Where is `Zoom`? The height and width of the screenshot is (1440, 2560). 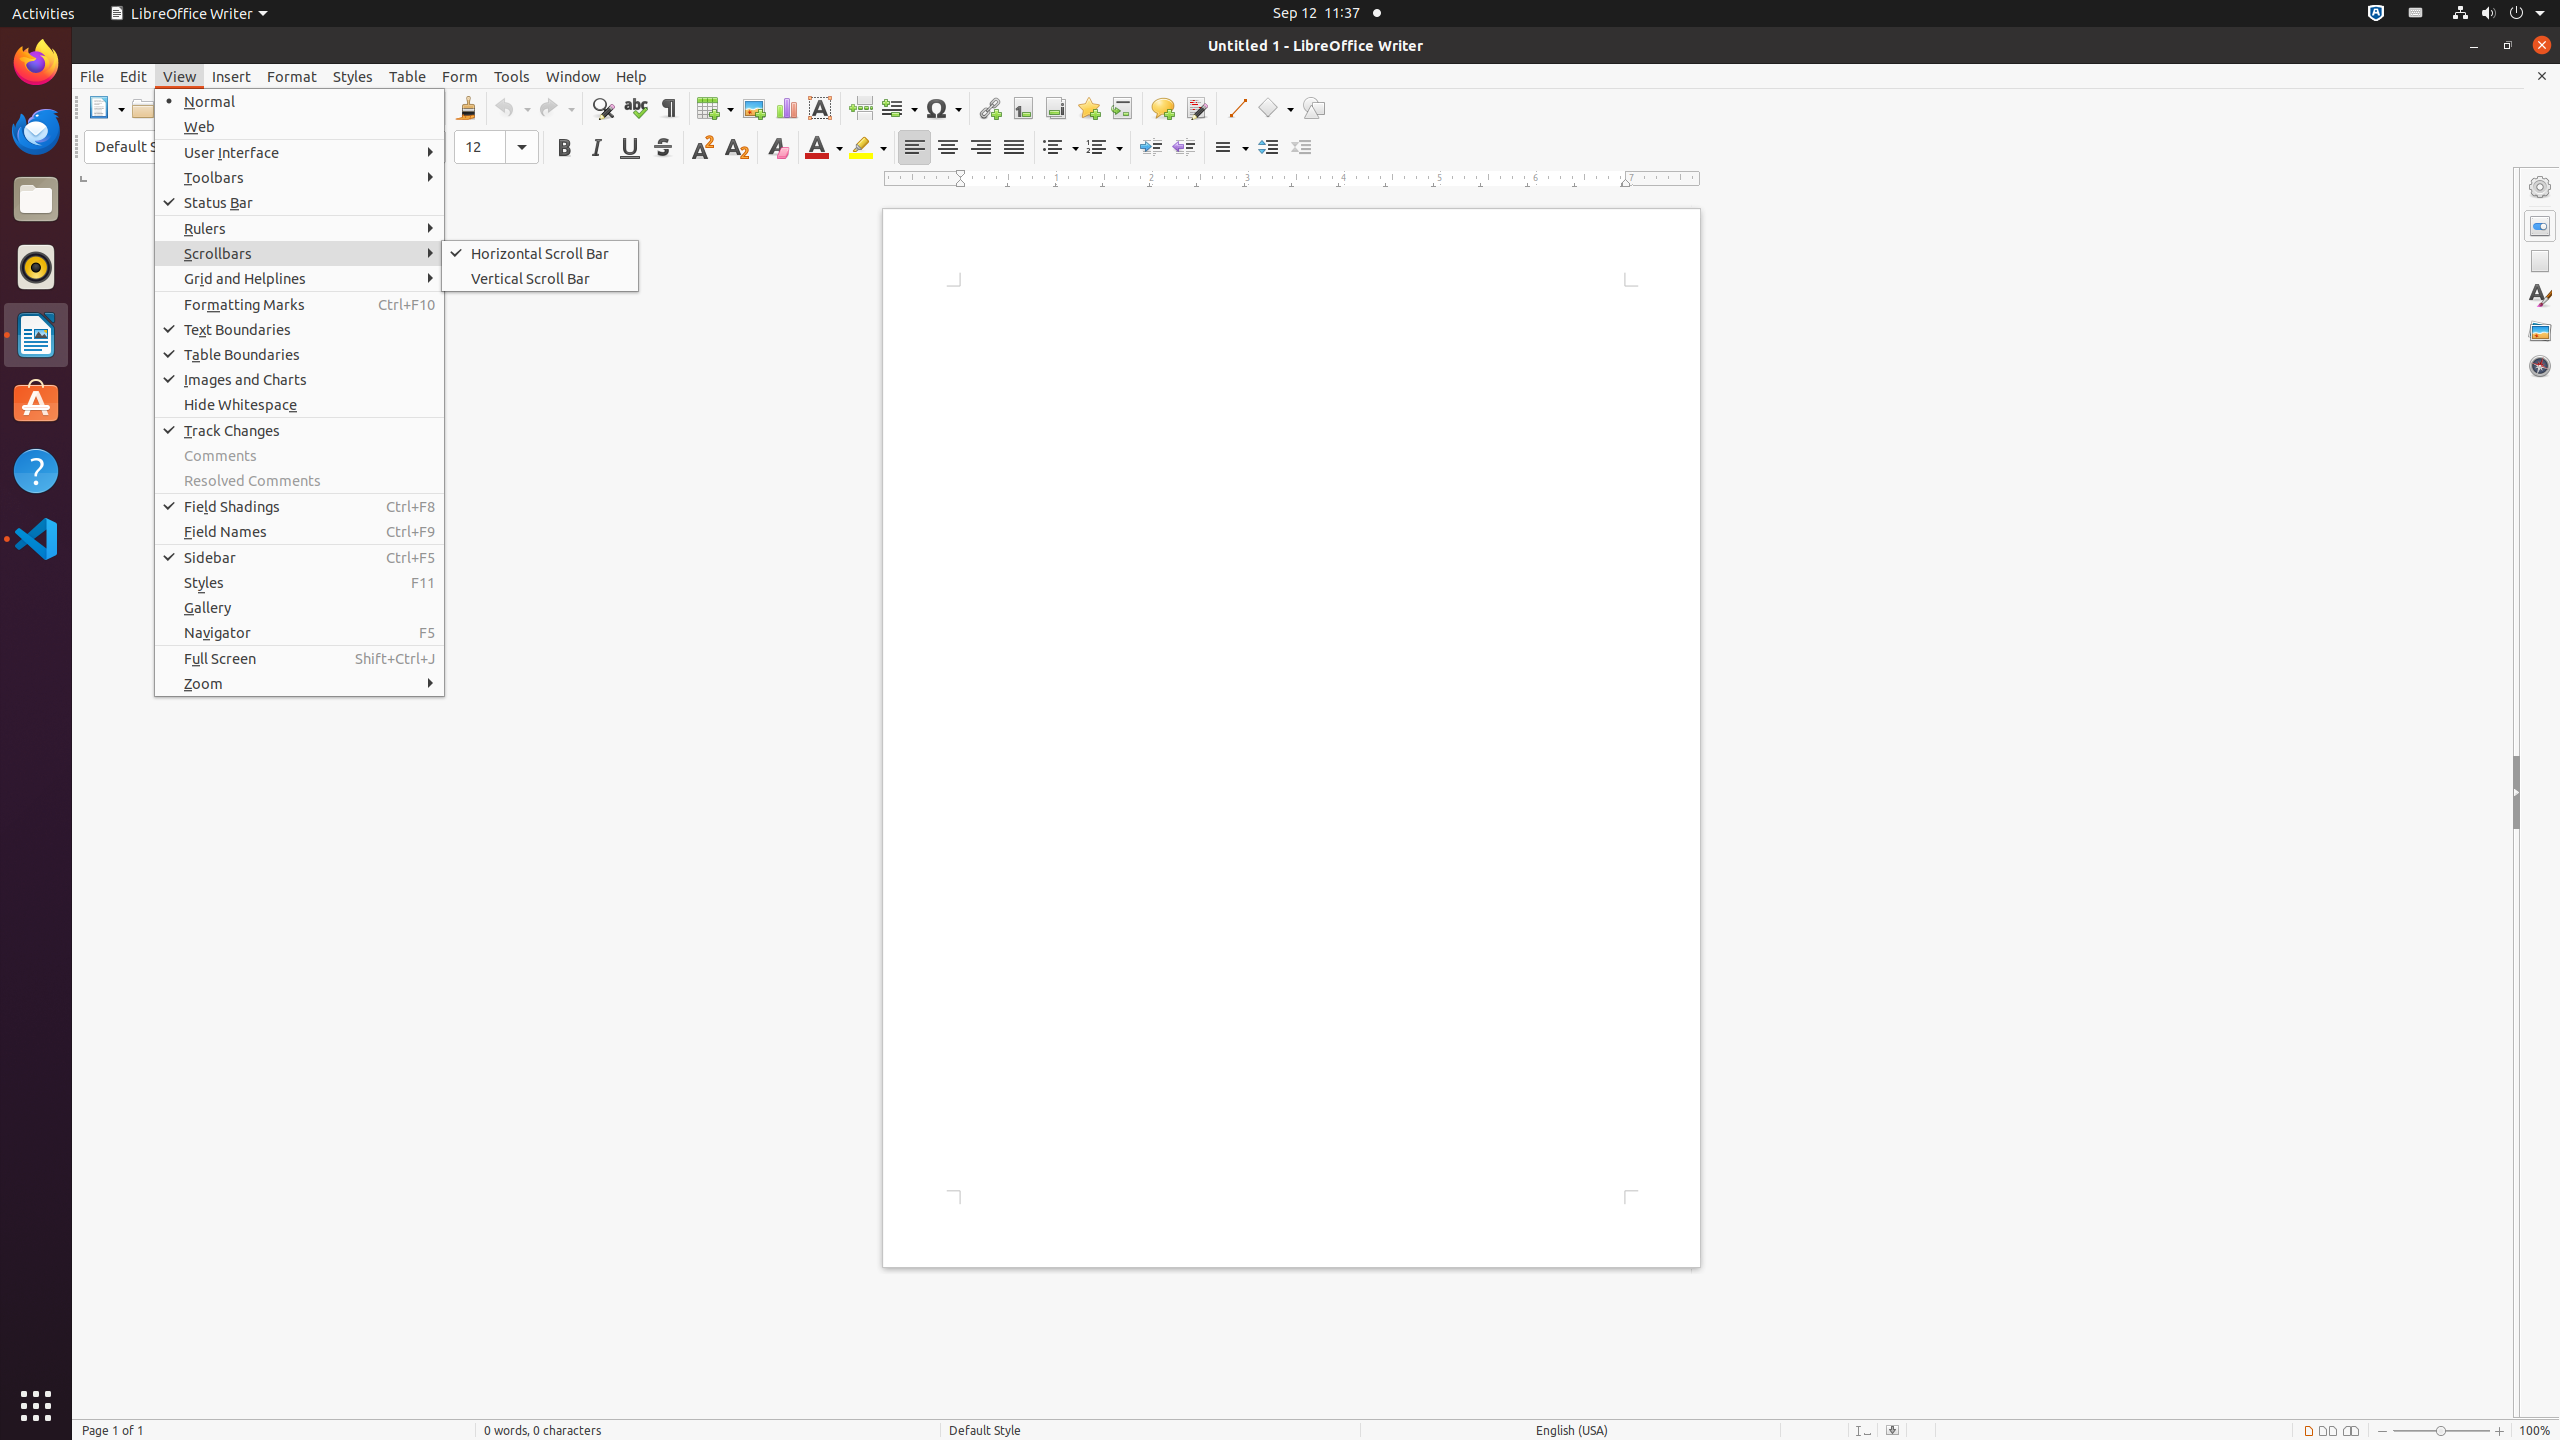
Zoom is located at coordinates (300, 684).